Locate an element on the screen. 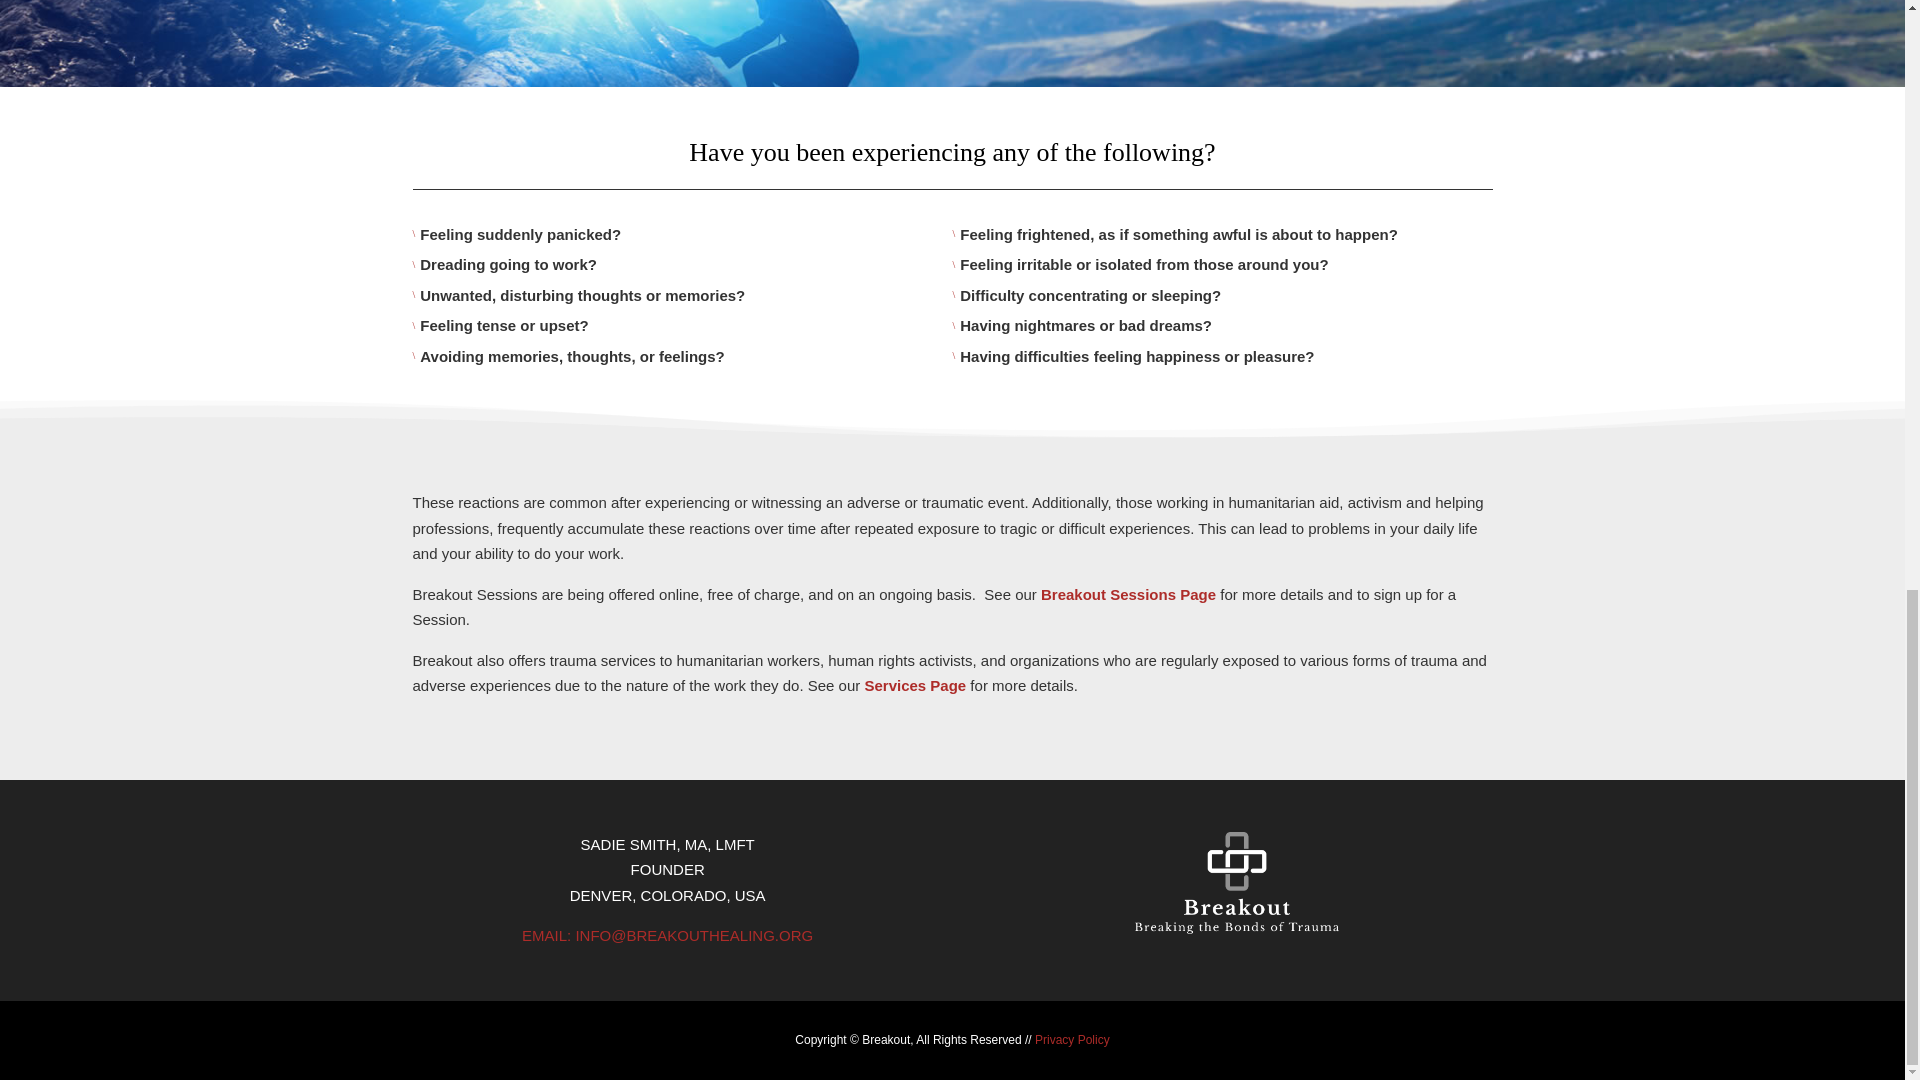 The height and width of the screenshot is (1080, 1920). Breakout-Stacked-W-Logo is located at coordinates (1236, 882).